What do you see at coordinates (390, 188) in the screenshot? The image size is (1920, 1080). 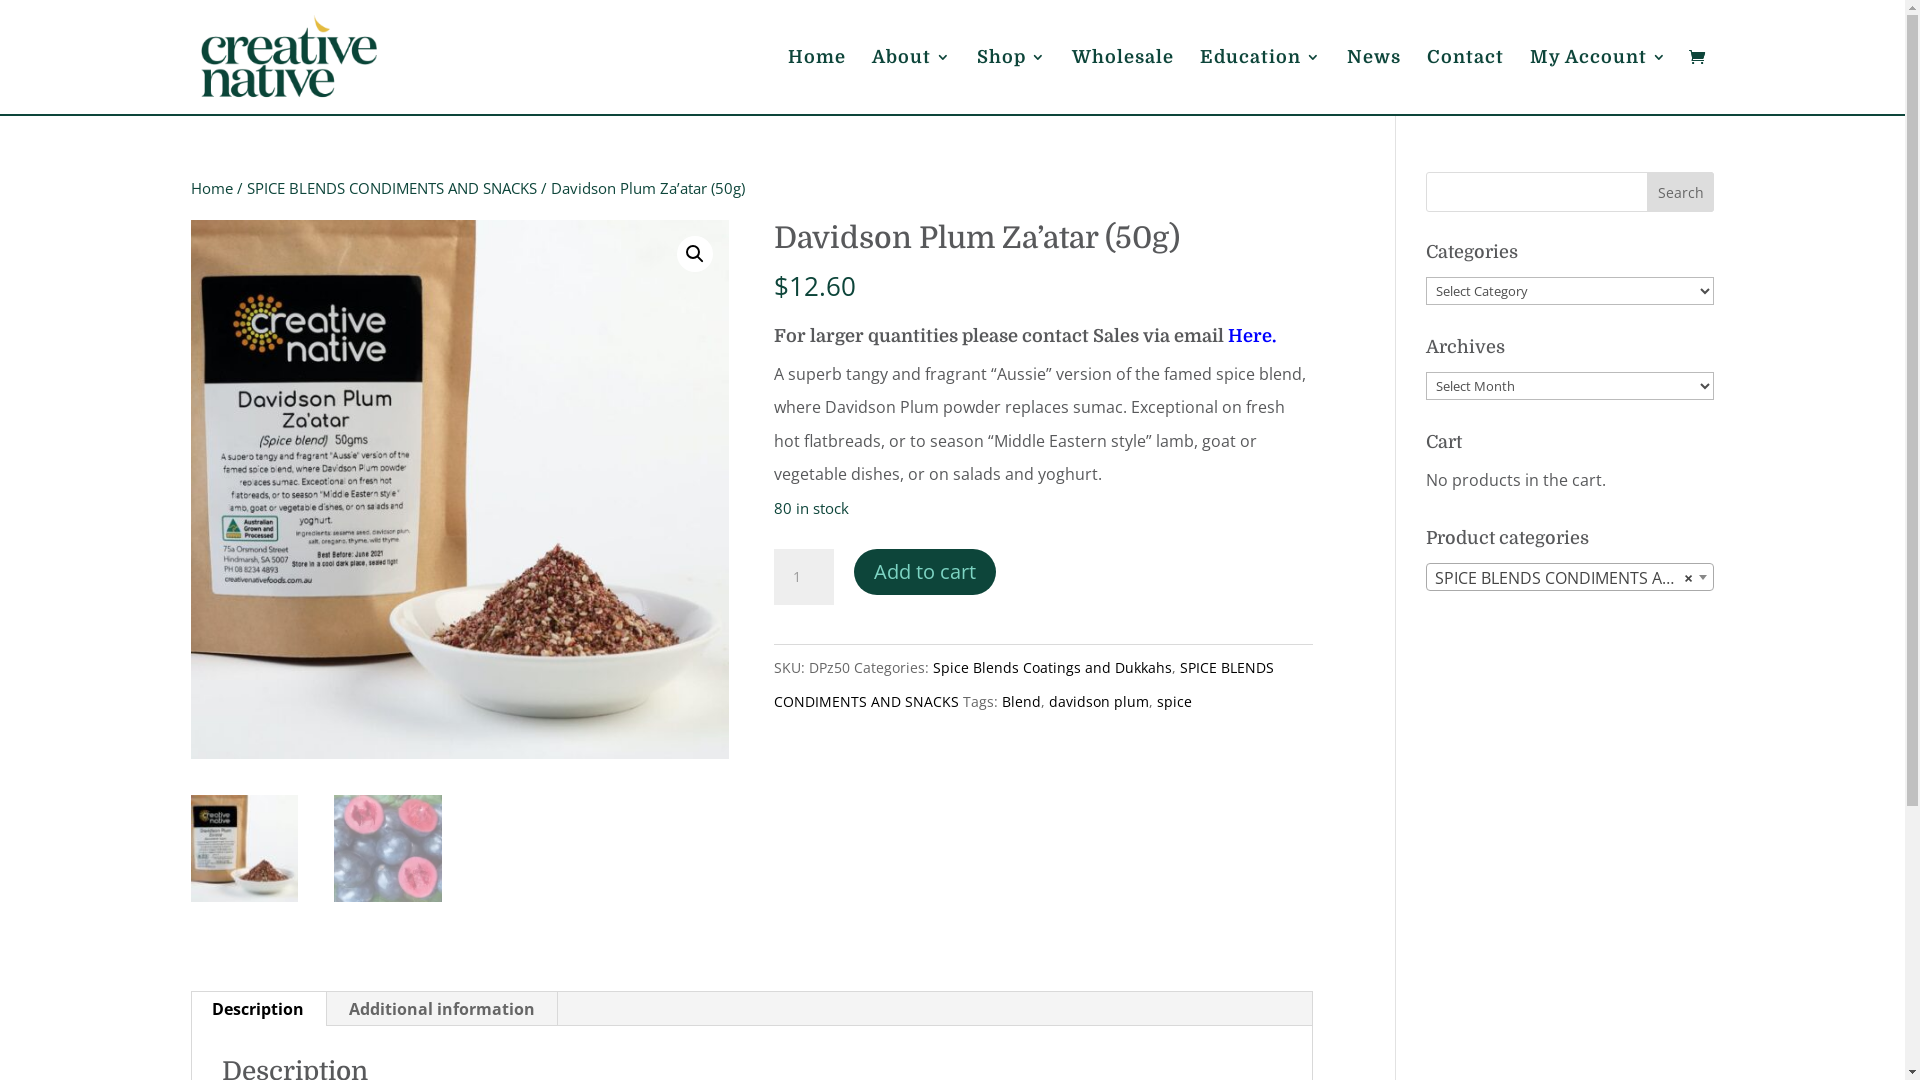 I see `SPICE BLENDS CONDIMENTS AND SNACKS` at bounding box center [390, 188].